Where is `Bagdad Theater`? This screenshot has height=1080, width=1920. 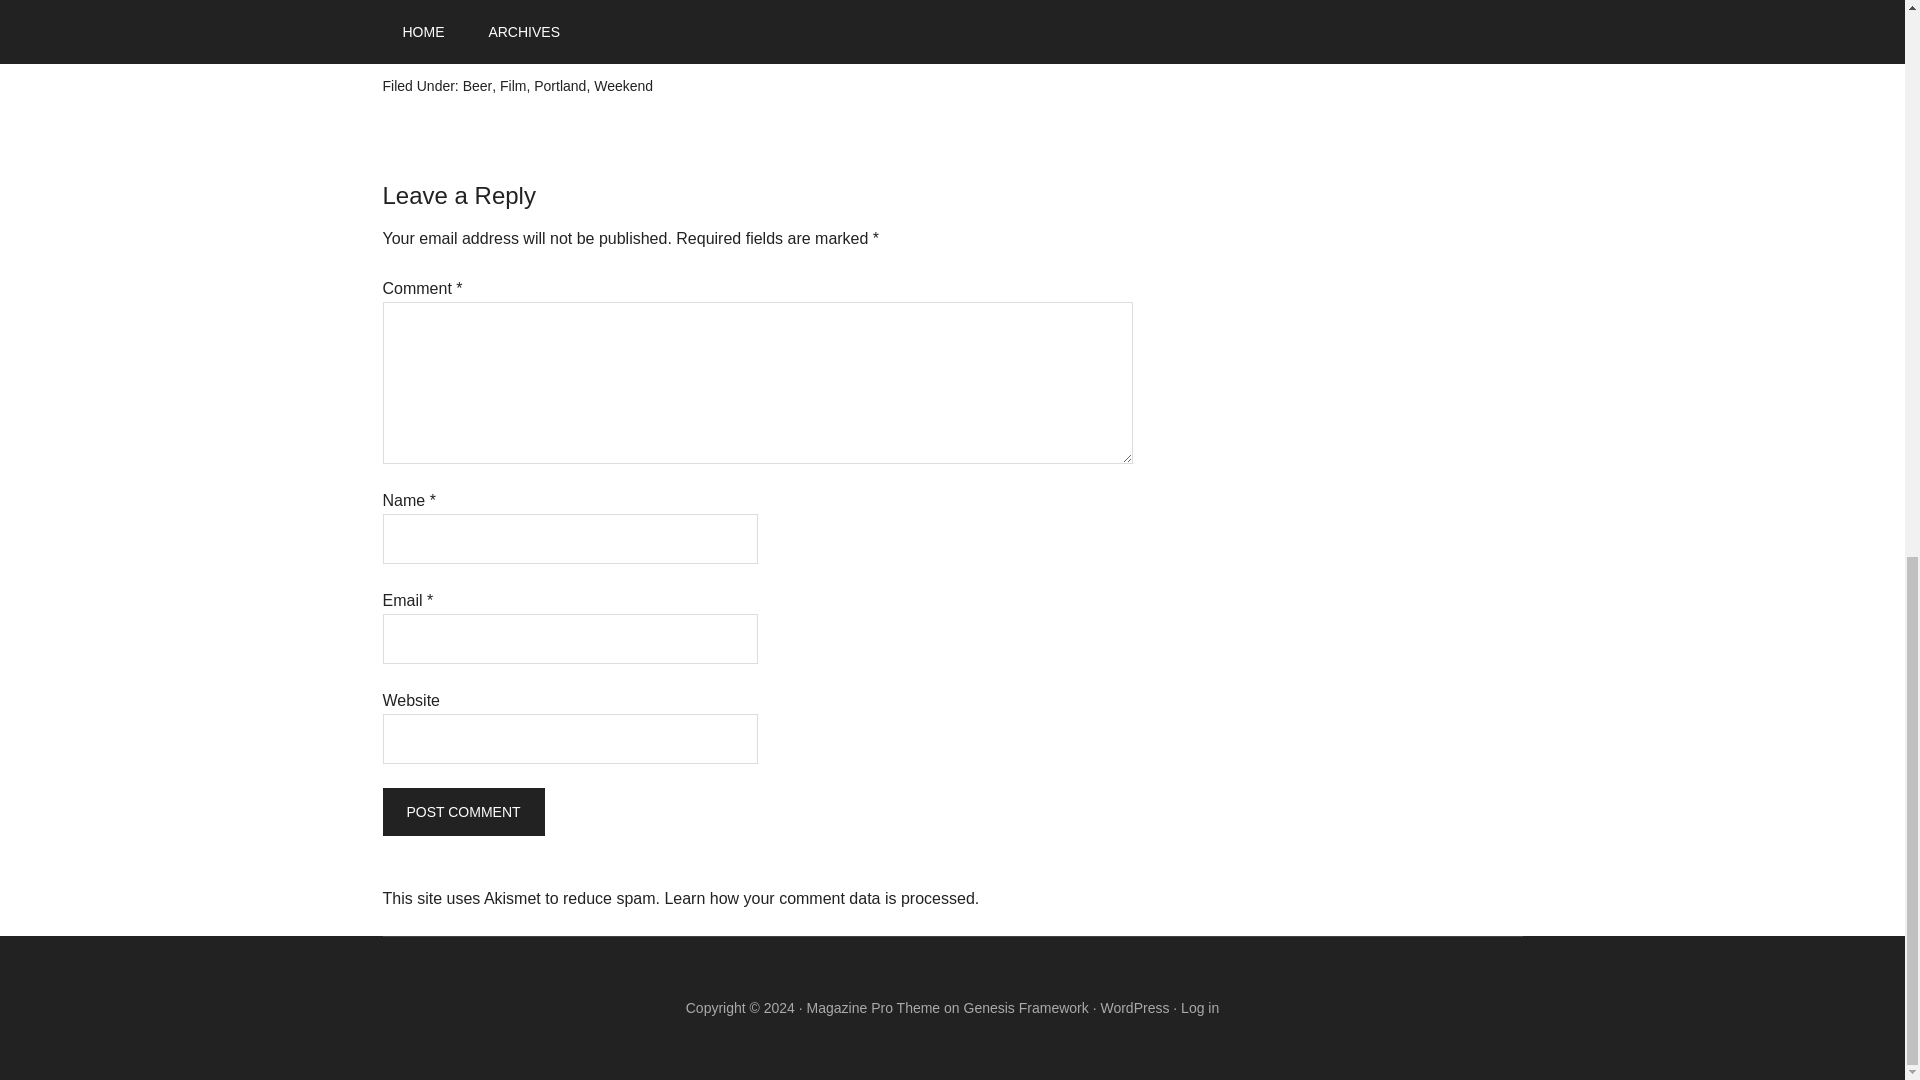
Bagdad Theater is located at coordinates (560, 10).